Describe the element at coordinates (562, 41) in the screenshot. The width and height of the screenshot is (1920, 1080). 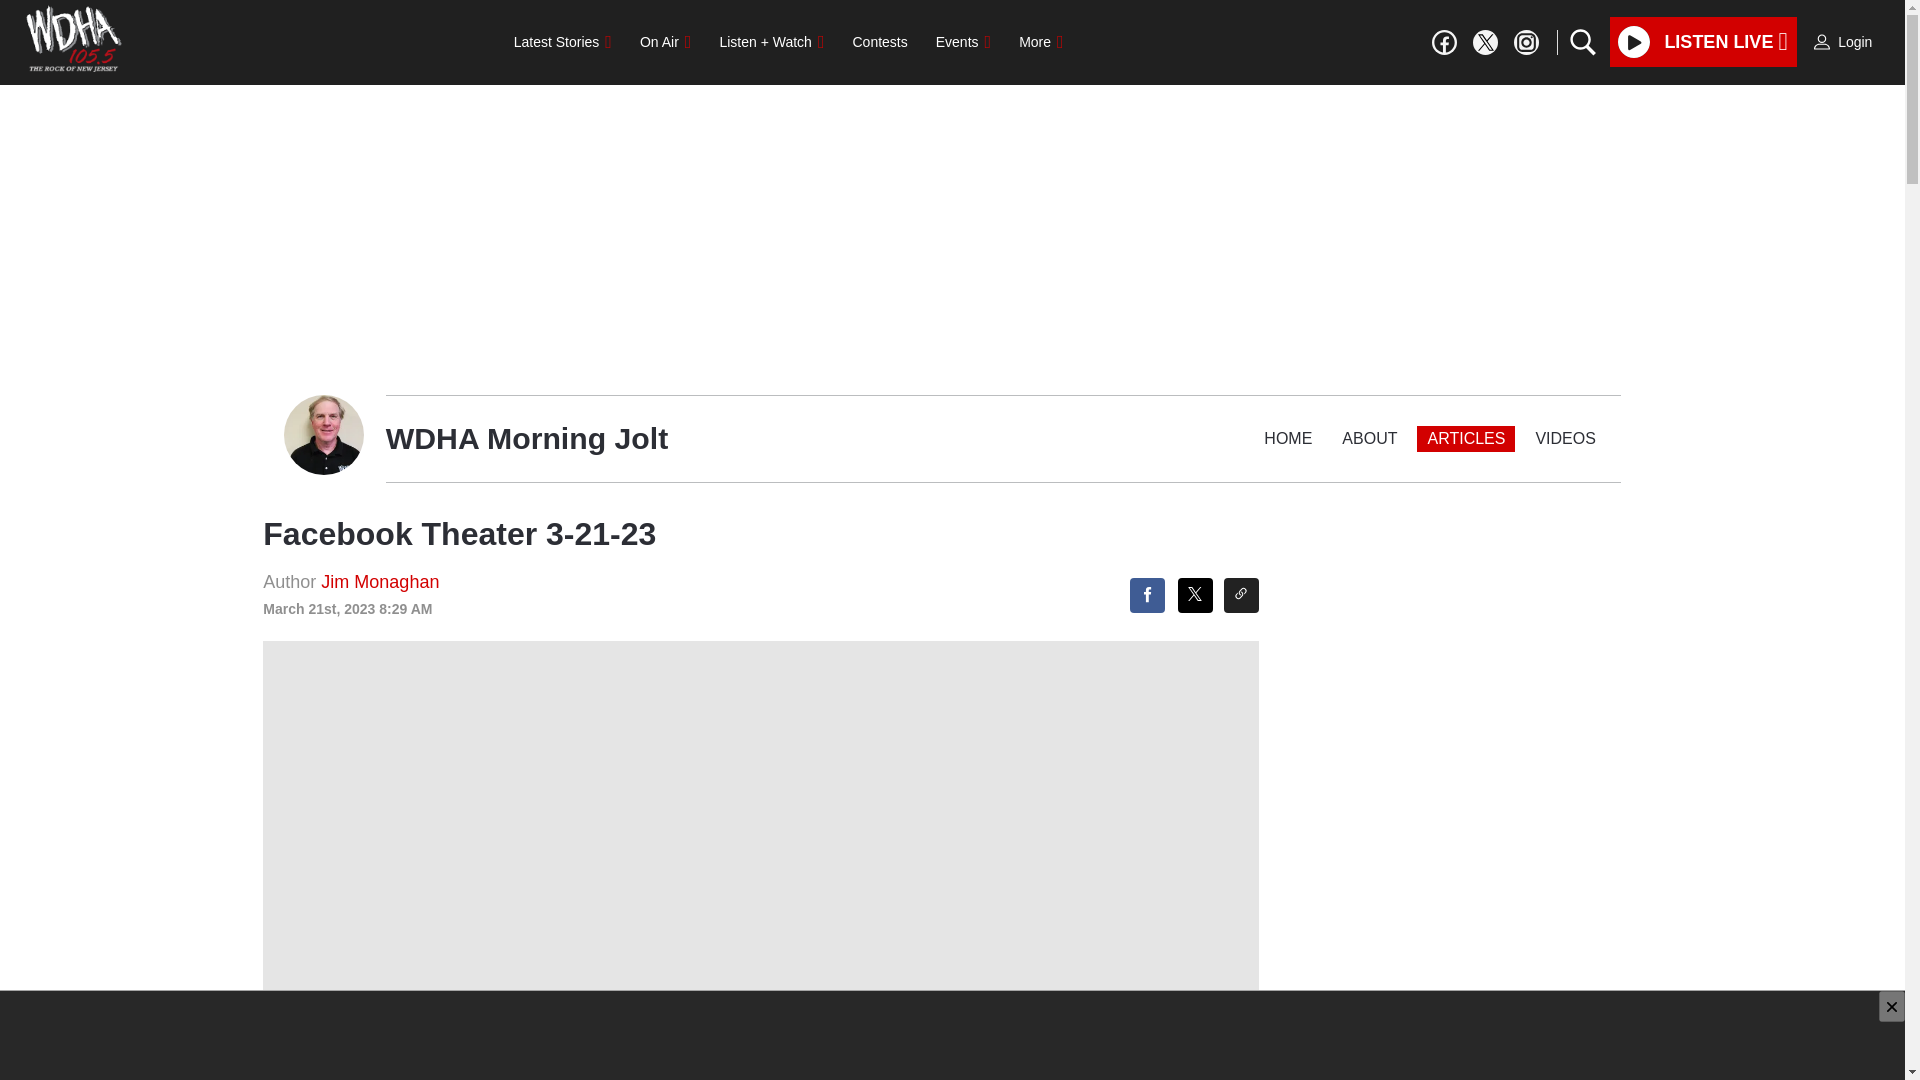
I see `Latest Stories` at that location.